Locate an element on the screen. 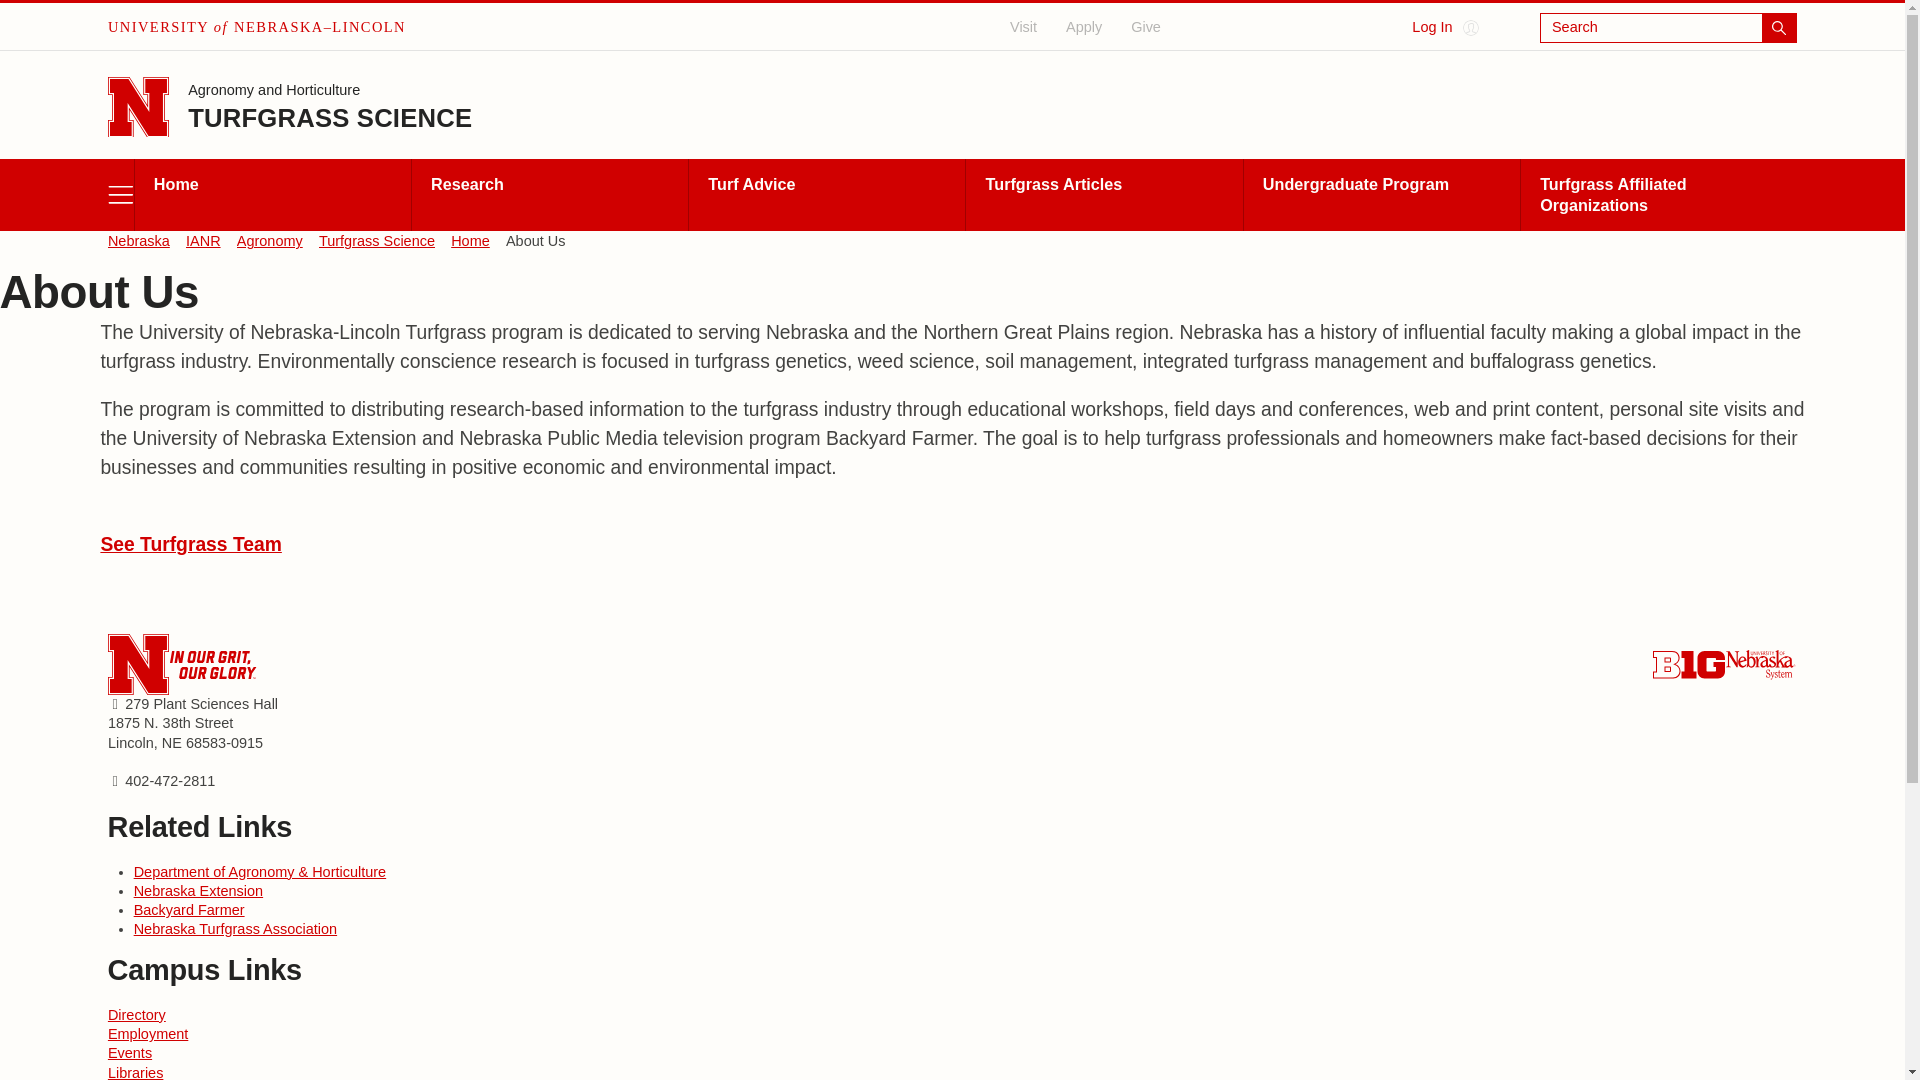 The width and height of the screenshot is (1920, 1080). Log In is located at coordinates (1444, 28).